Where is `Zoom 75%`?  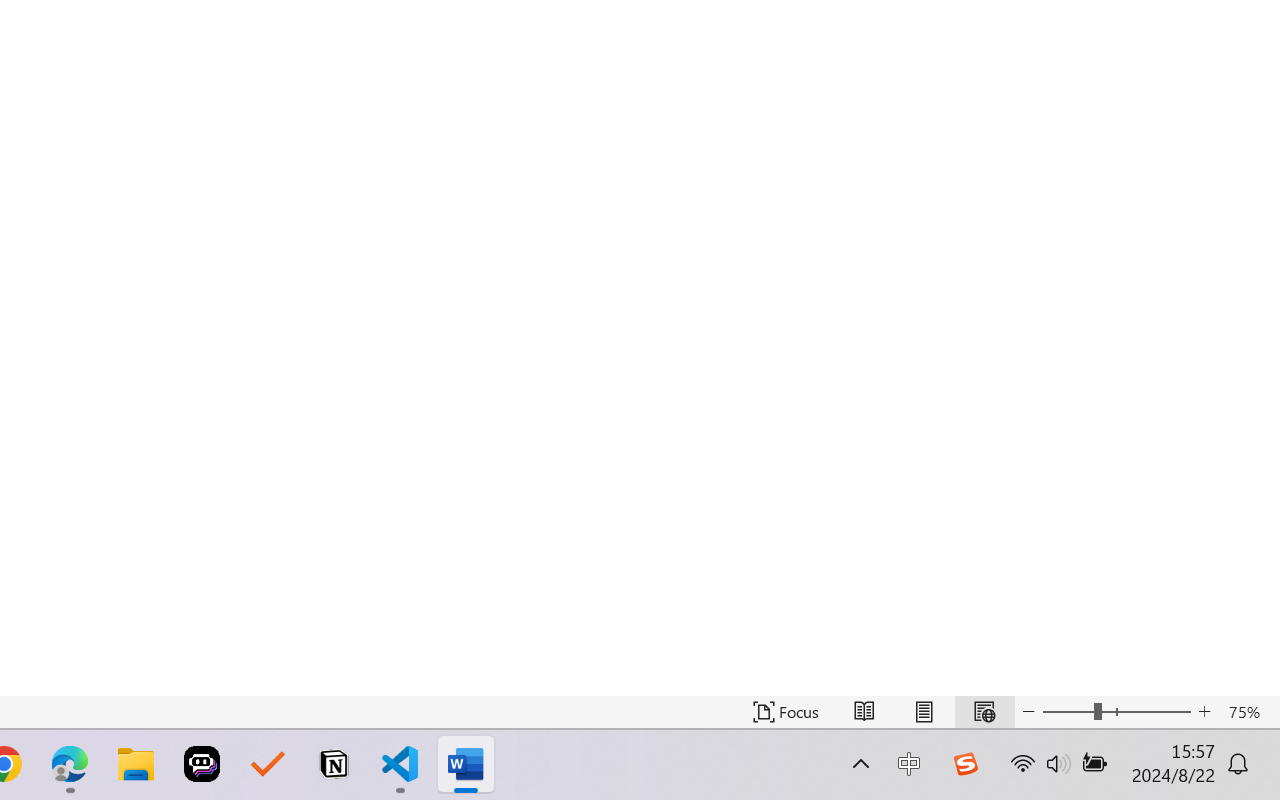
Zoom 75% is located at coordinates (1249, 712).